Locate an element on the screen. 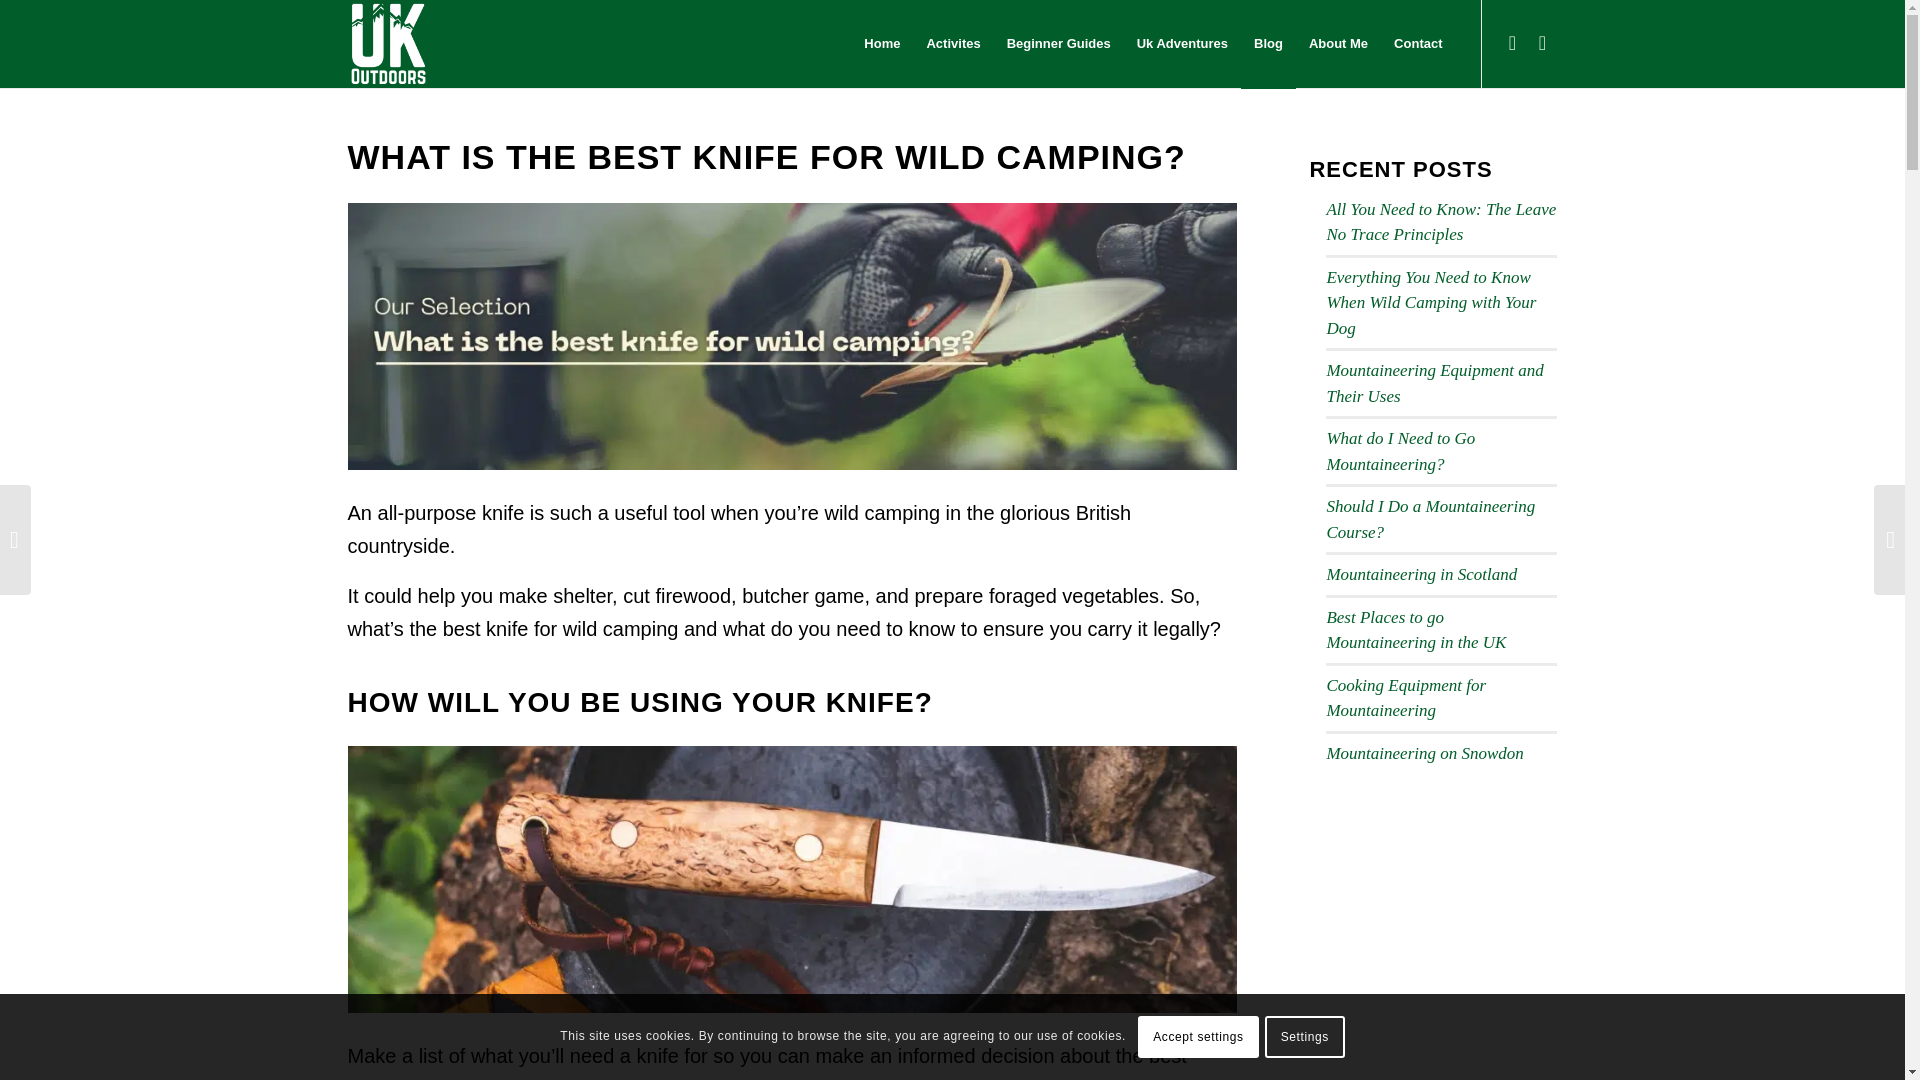  Mountaineering Equipment and Their Uses is located at coordinates (1434, 383).